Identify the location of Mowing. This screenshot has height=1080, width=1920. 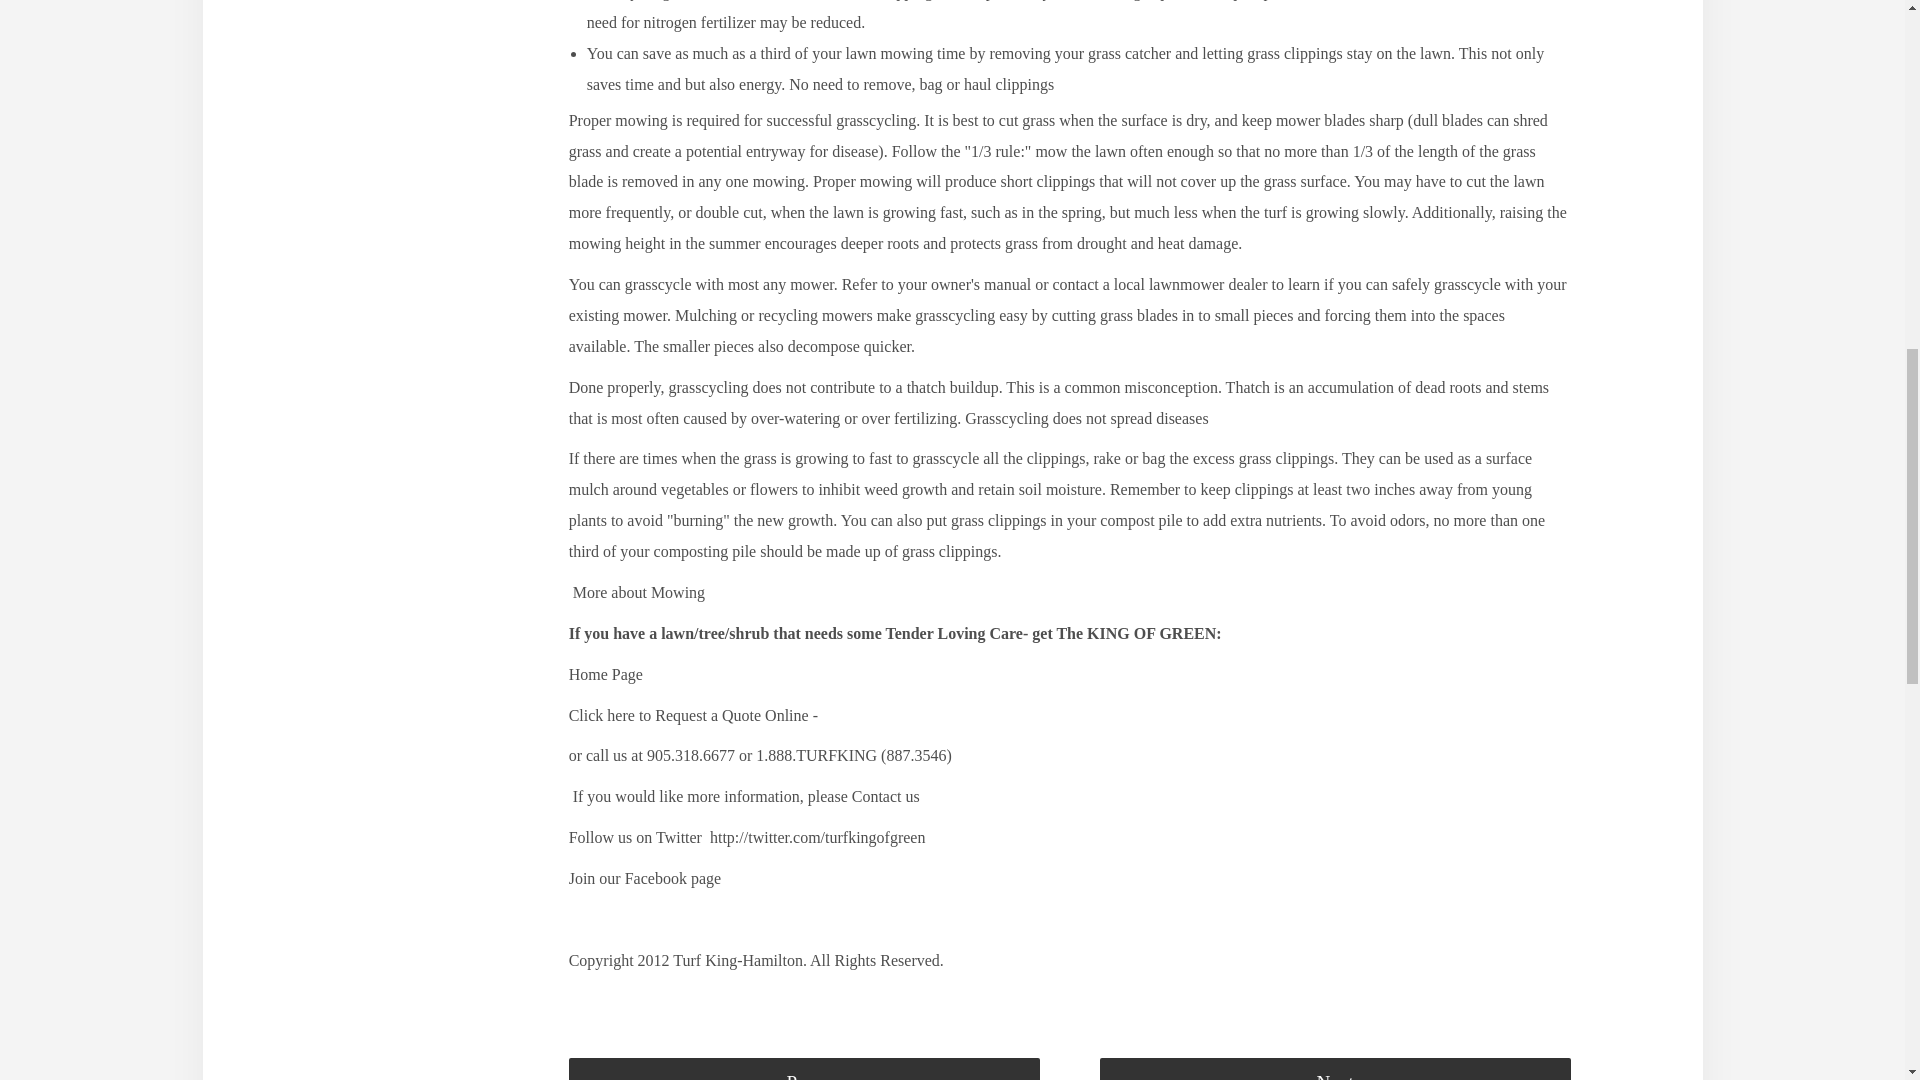
(676, 592).